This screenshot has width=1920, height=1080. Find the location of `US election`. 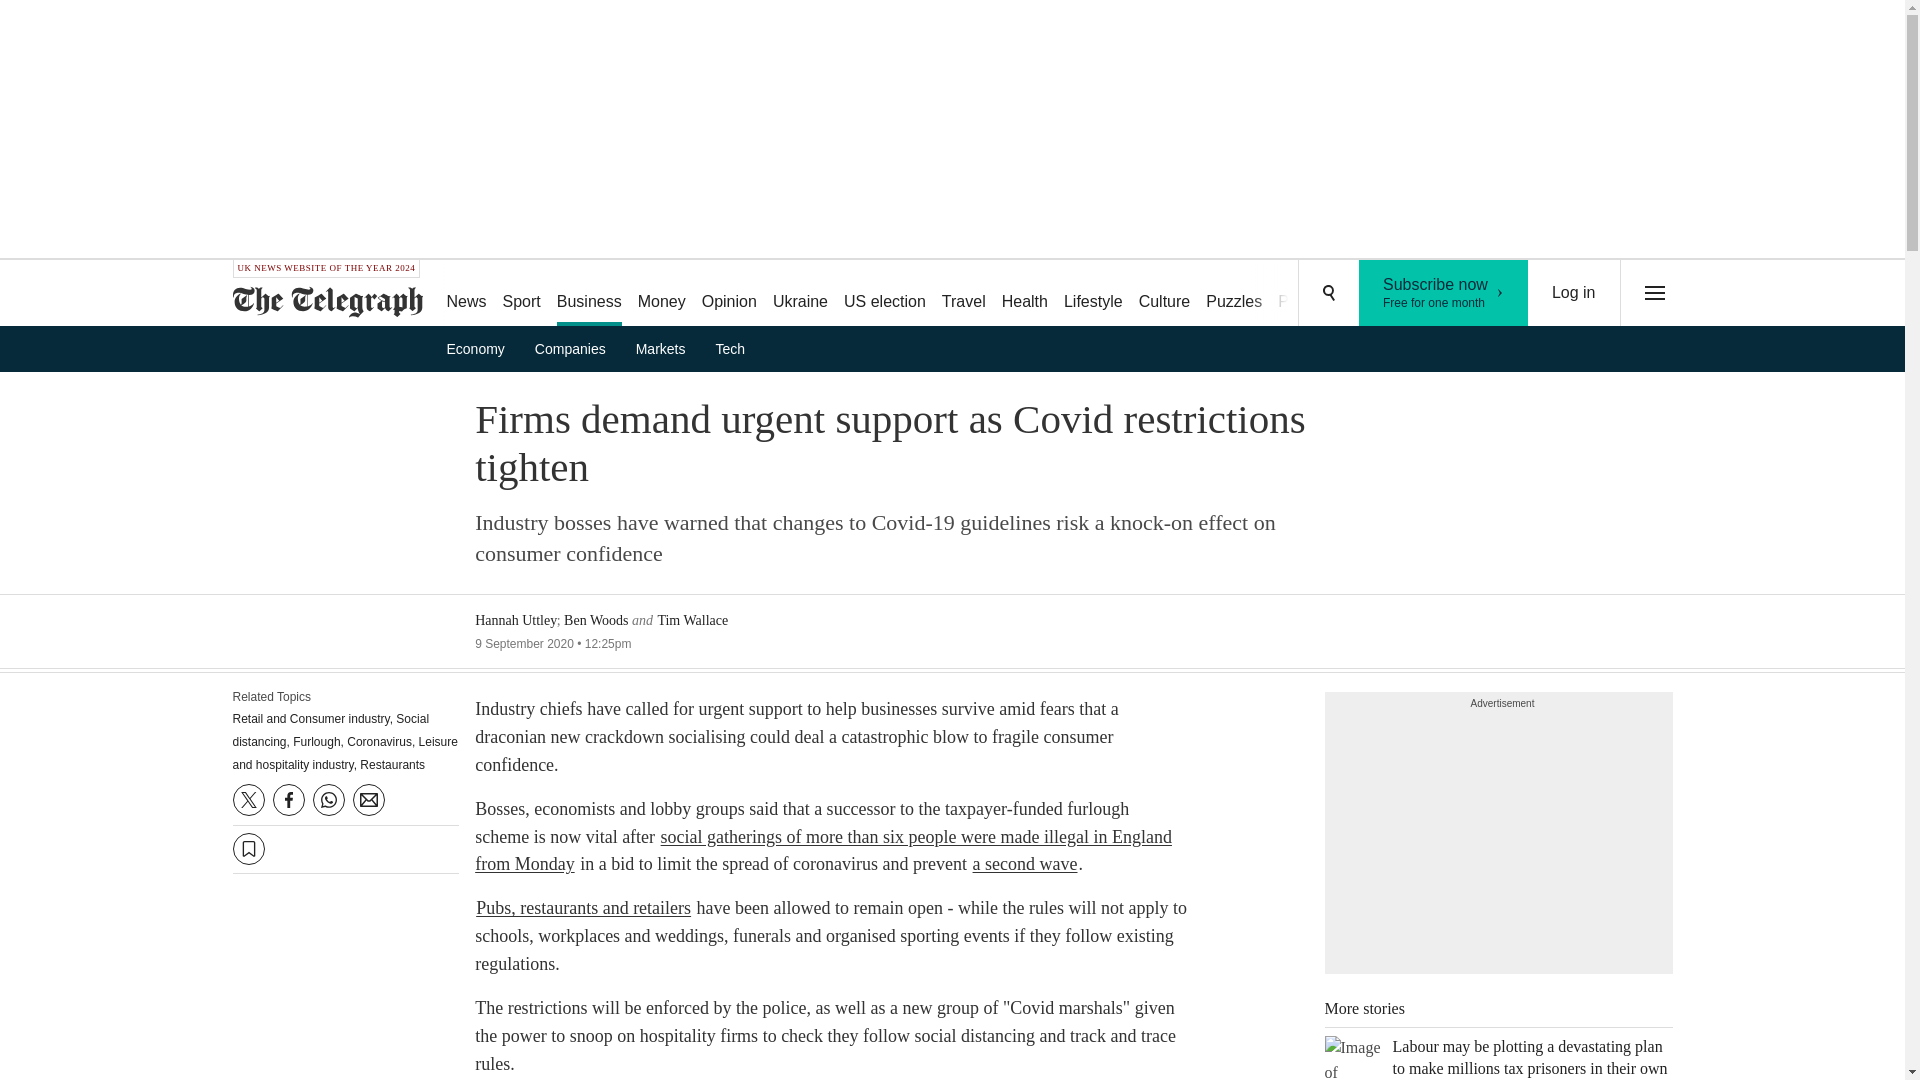

US election is located at coordinates (884, 294).